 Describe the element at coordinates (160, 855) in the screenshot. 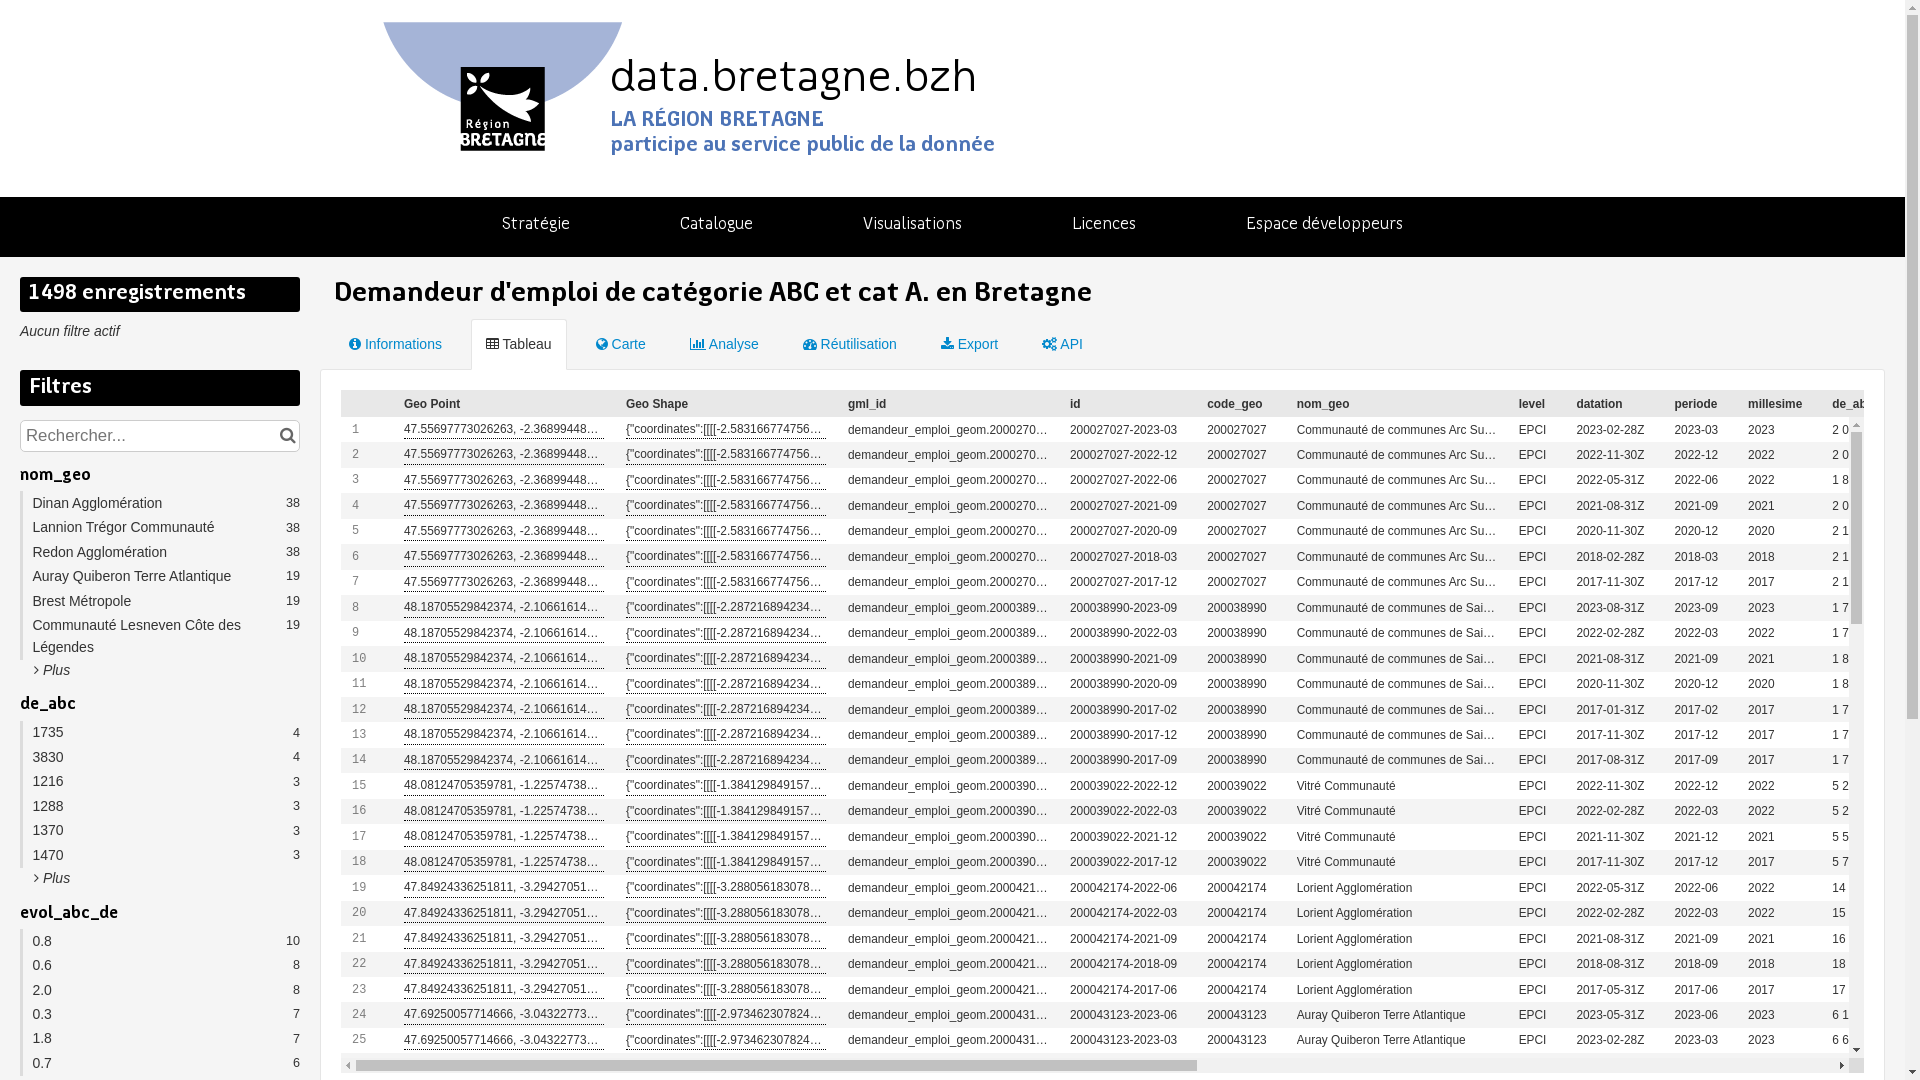

I see `3
1470` at that location.